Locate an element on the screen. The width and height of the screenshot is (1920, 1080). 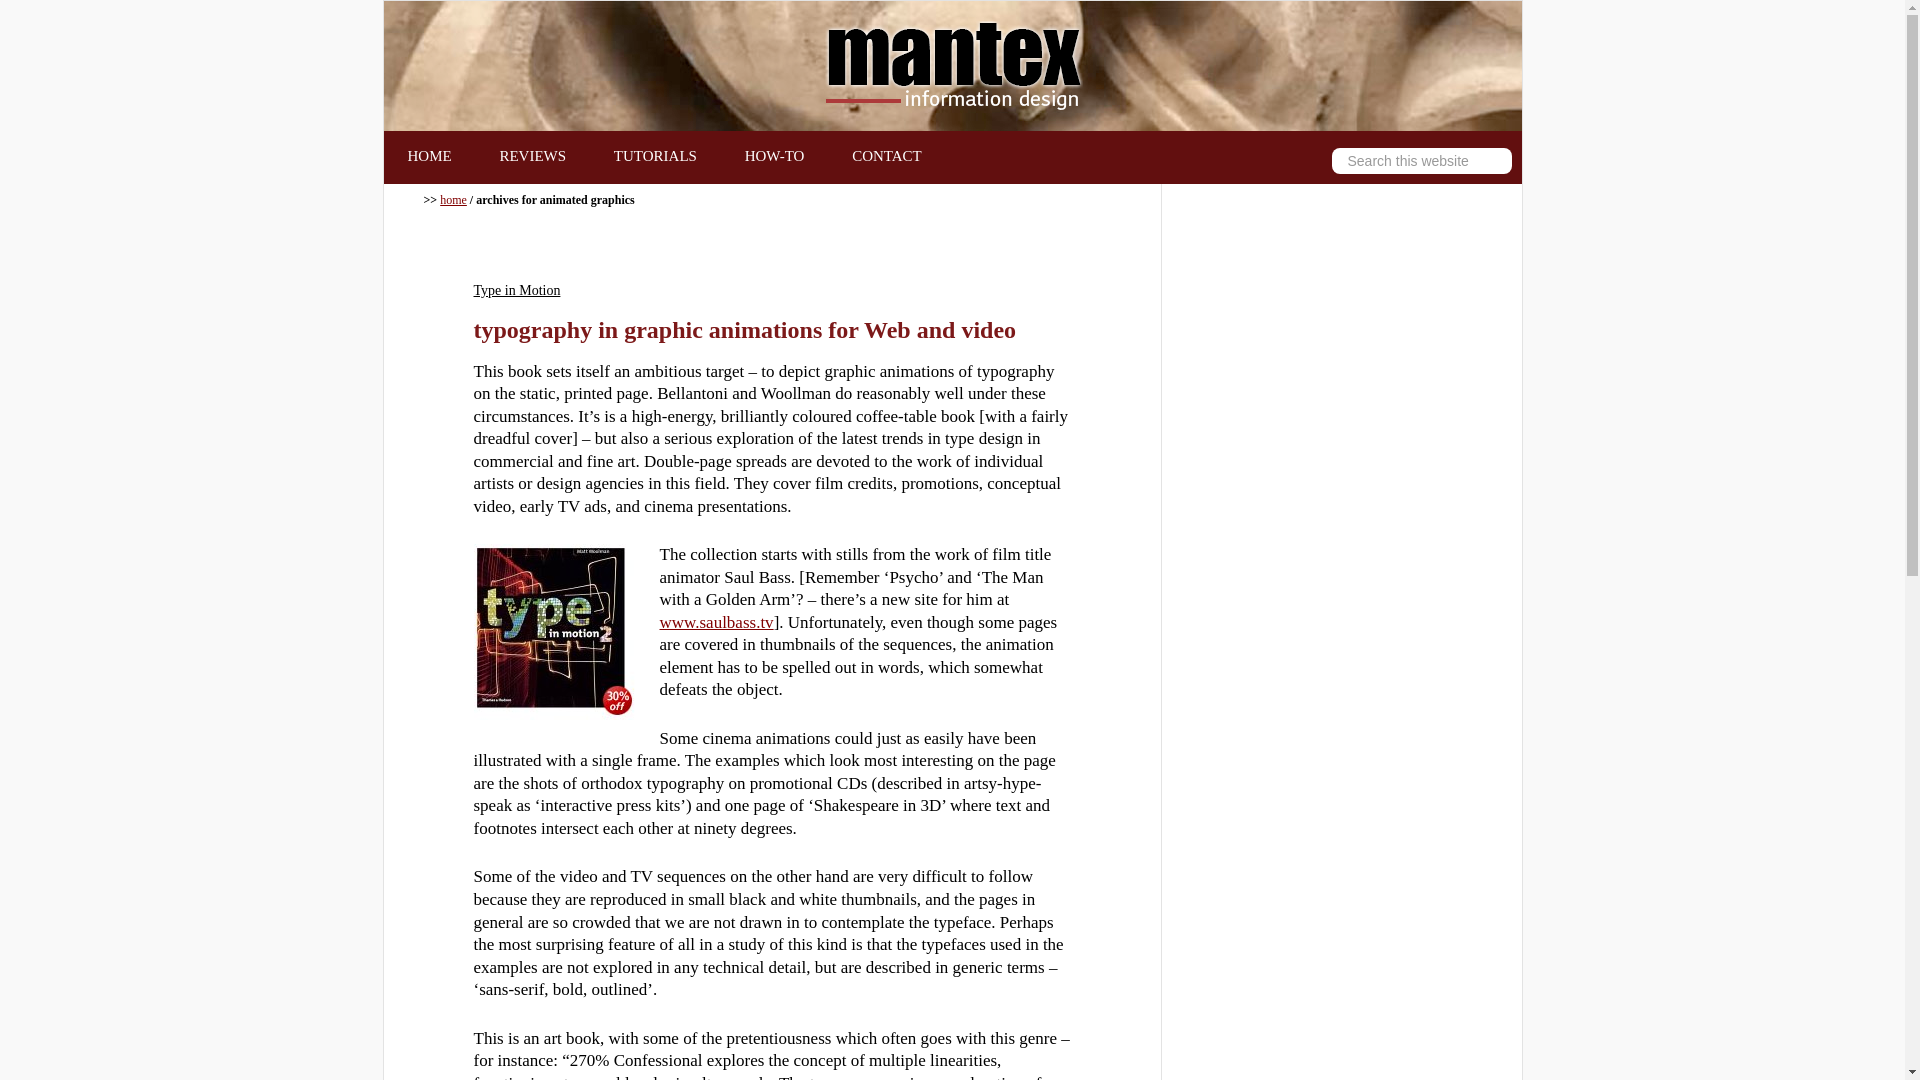
Type in Motion is located at coordinates (517, 290).